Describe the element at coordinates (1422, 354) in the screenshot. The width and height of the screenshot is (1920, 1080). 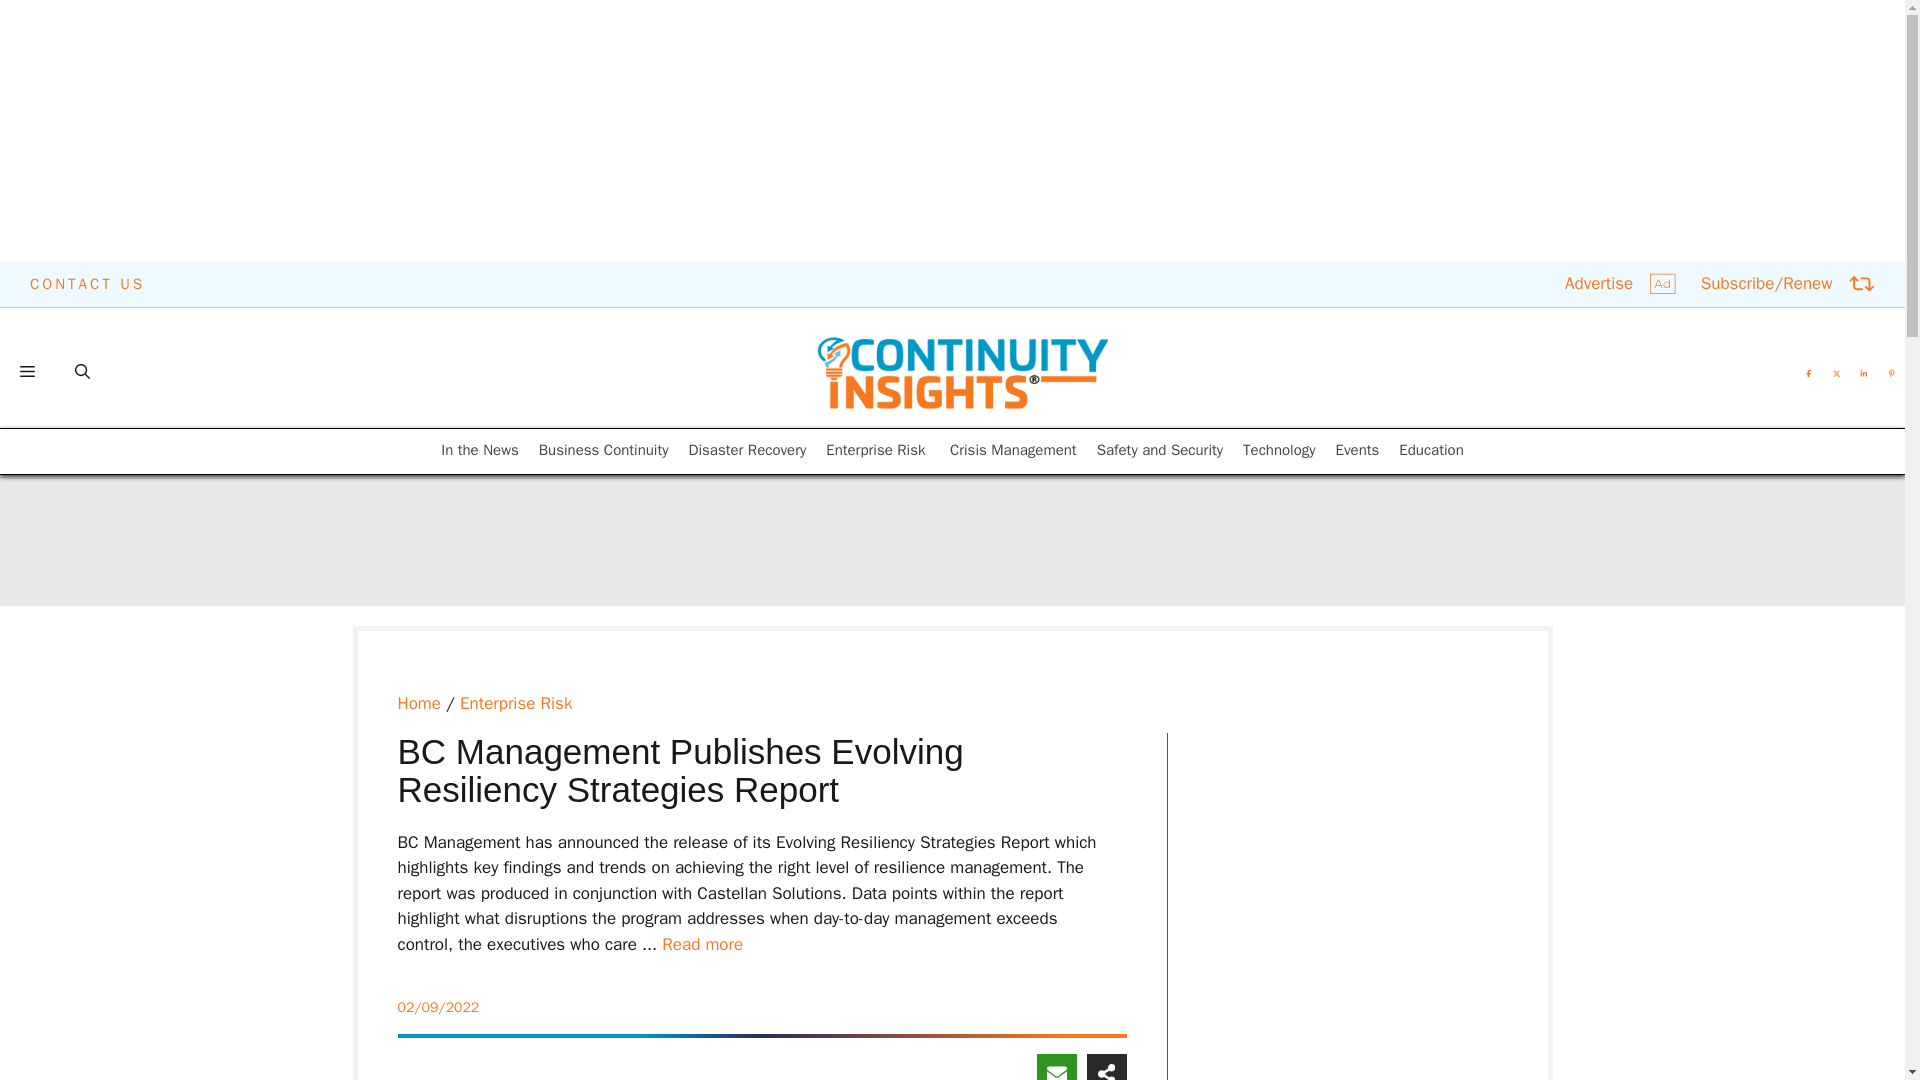
I see `3rd party ad content` at that location.